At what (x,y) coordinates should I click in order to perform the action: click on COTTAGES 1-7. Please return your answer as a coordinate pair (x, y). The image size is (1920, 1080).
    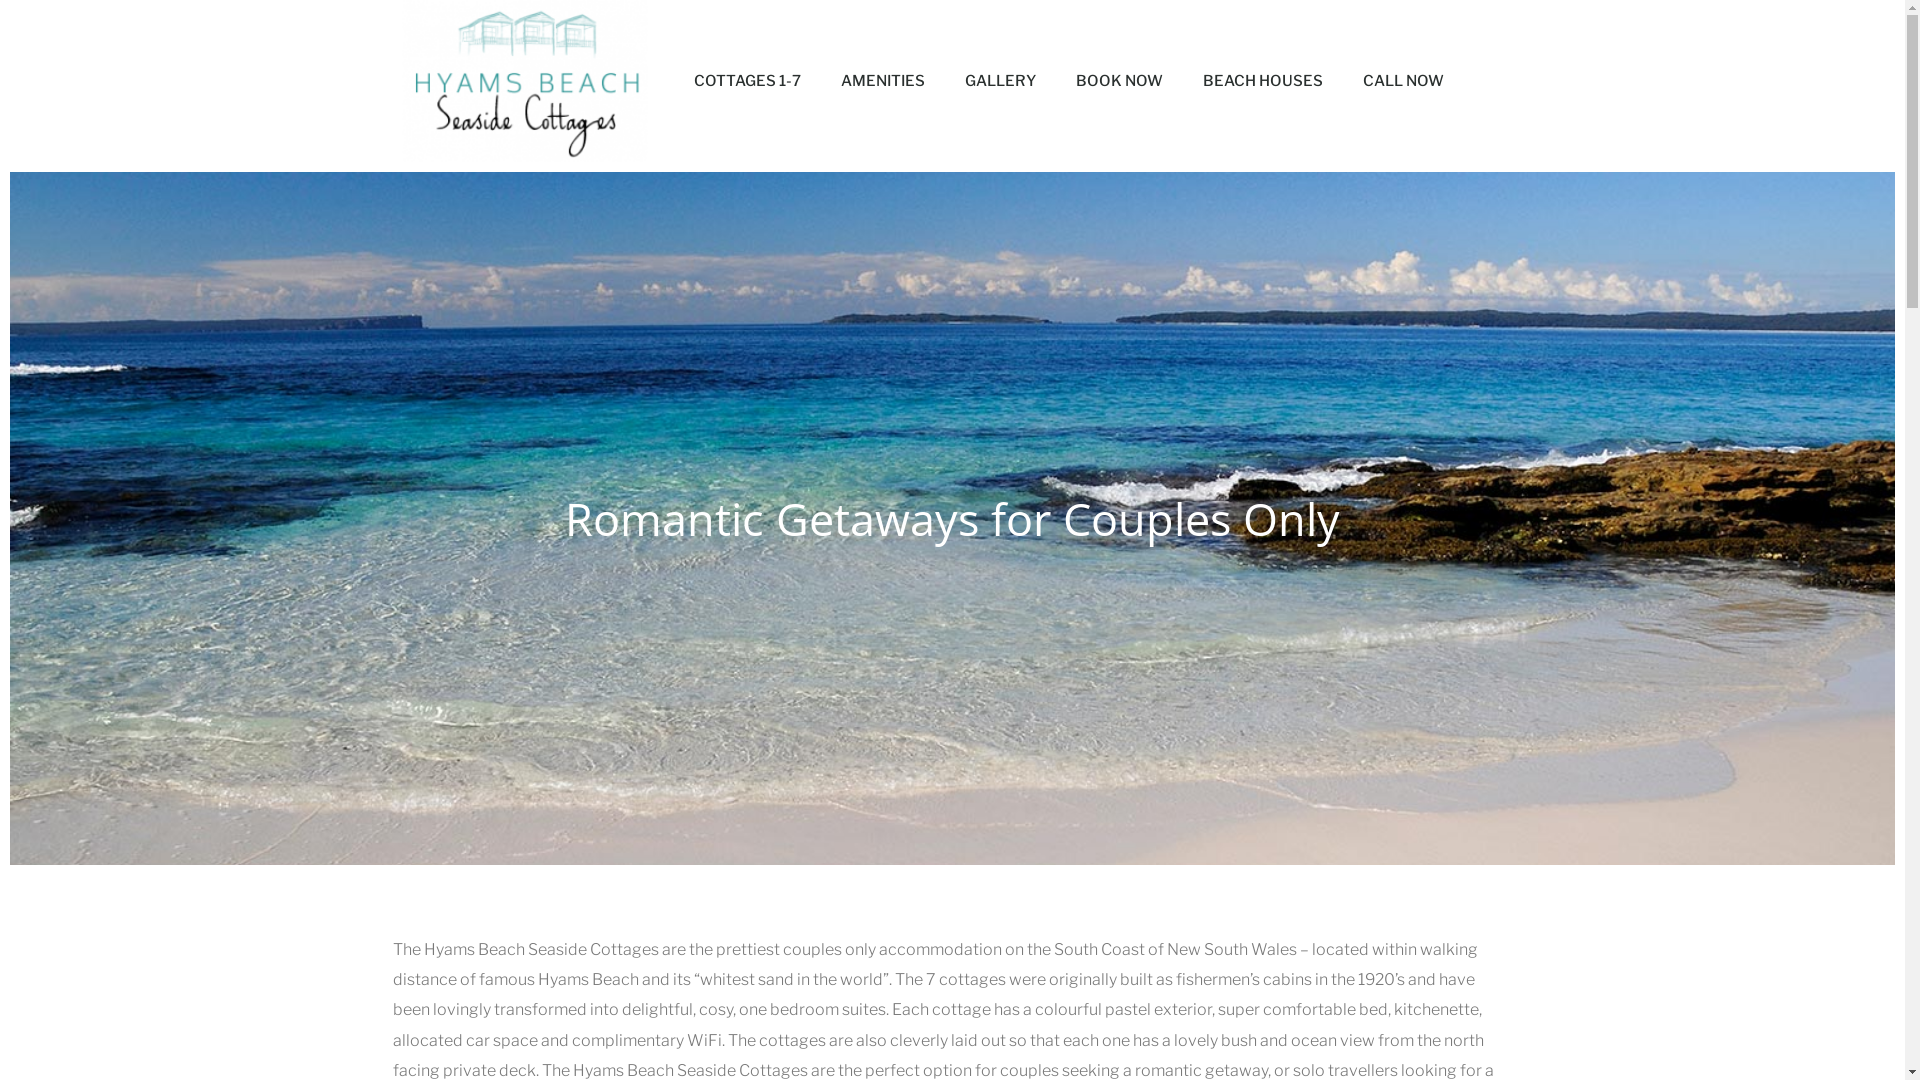
    Looking at the image, I should click on (748, 81).